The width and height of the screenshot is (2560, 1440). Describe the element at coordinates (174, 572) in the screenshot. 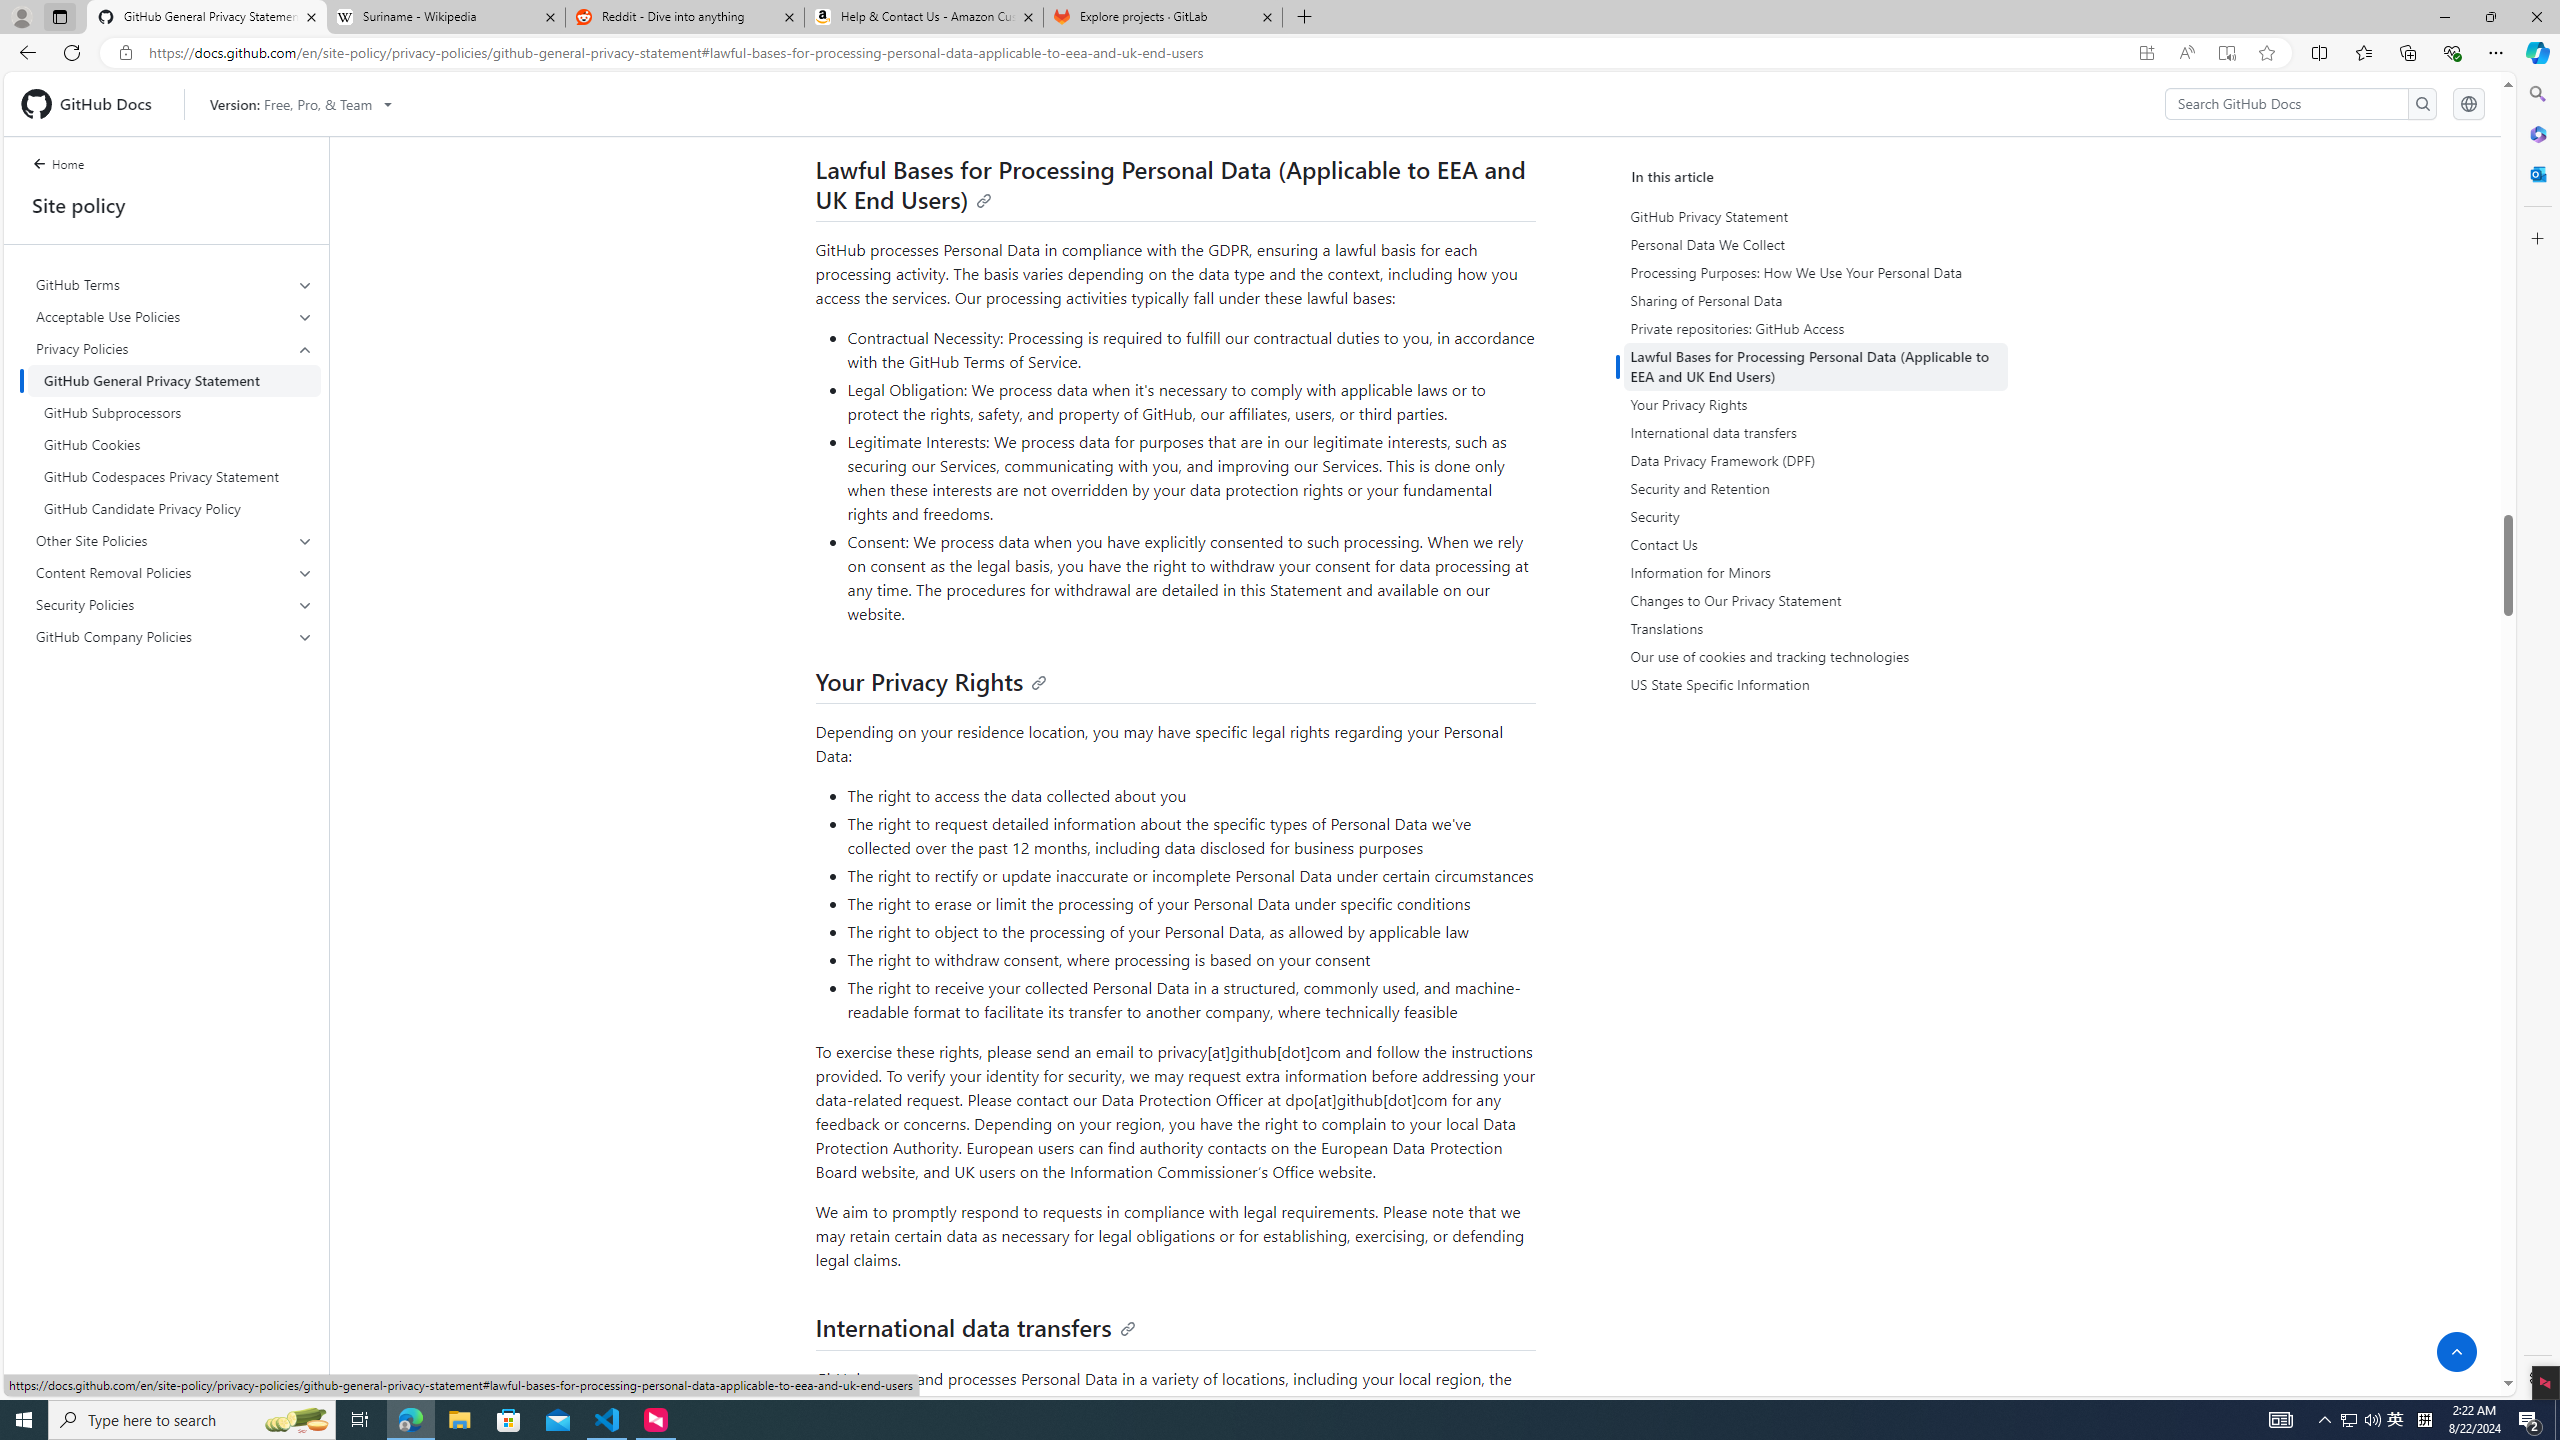

I see `Content Removal Policies` at that location.